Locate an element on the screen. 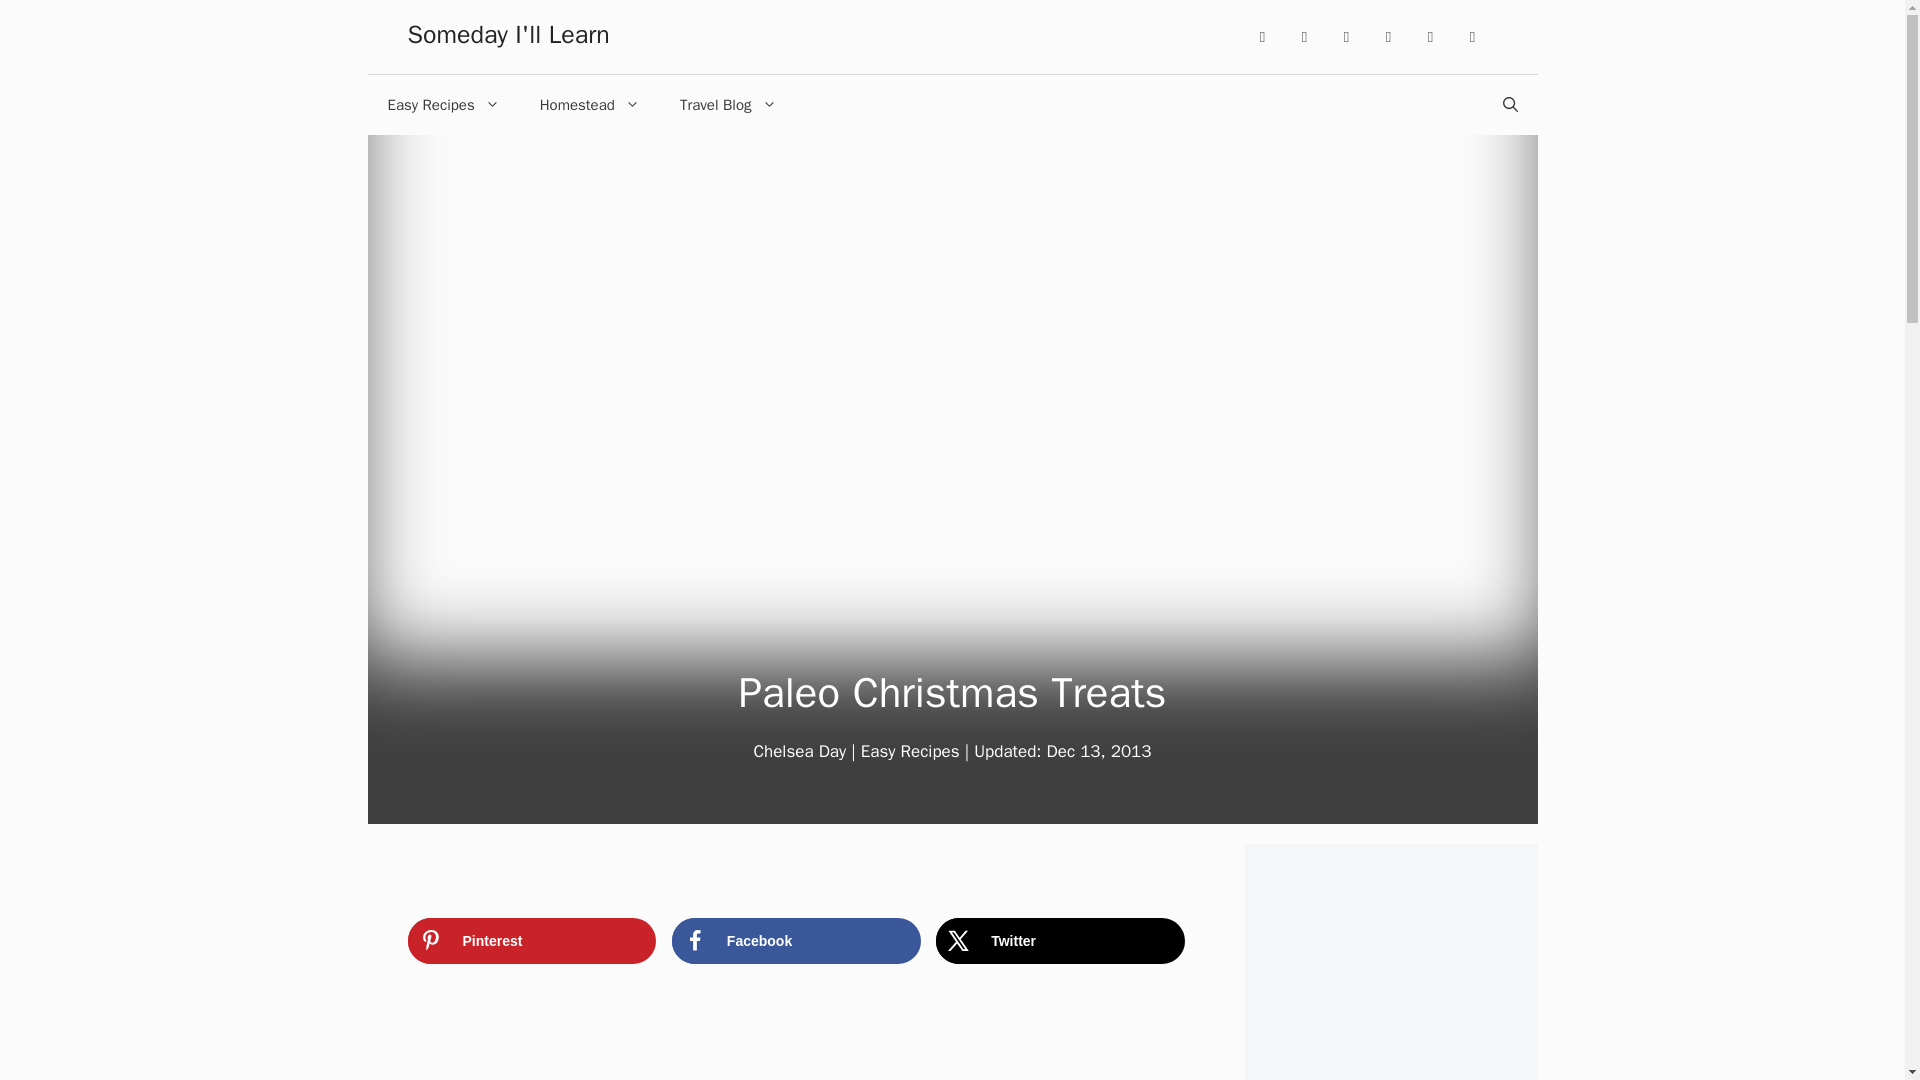  Facebook is located at coordinates (1346, 37).